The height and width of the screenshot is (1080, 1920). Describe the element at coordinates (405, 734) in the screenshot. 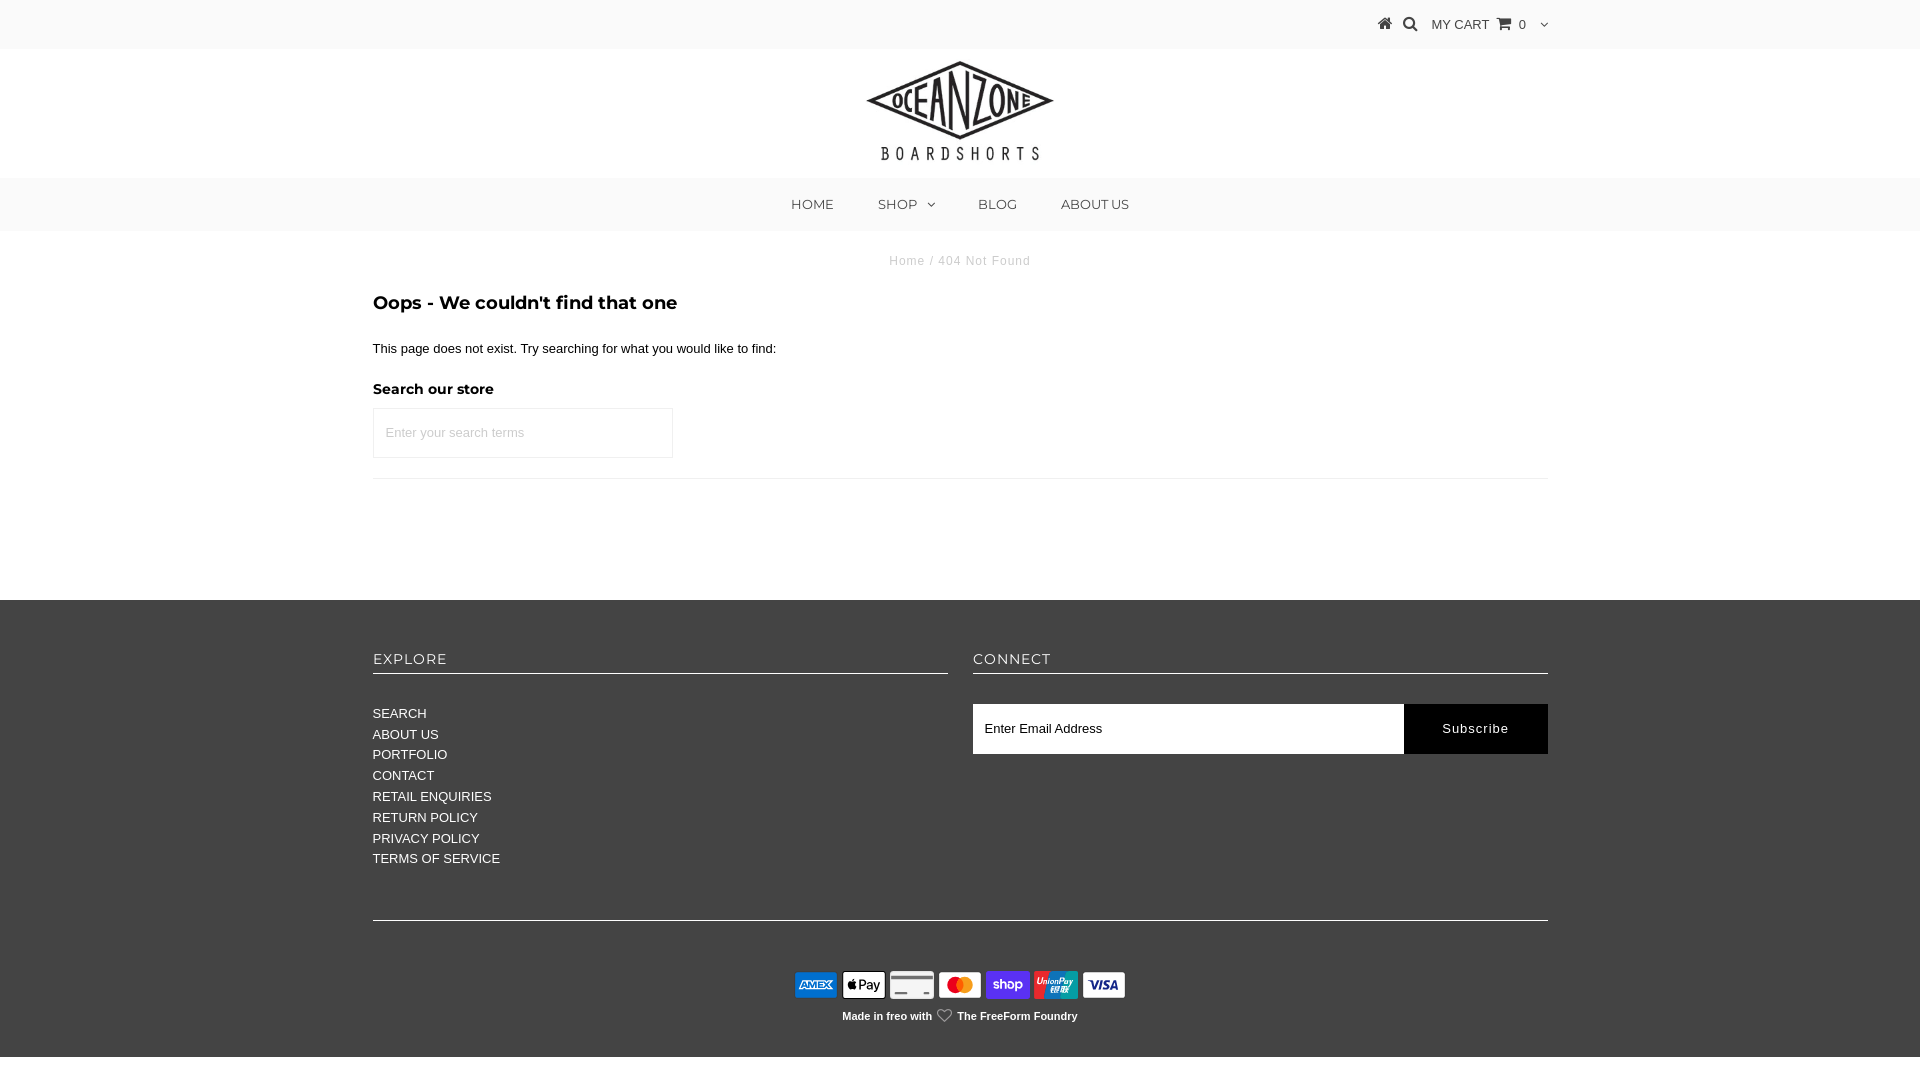

I see `ABOUT US` at that location.